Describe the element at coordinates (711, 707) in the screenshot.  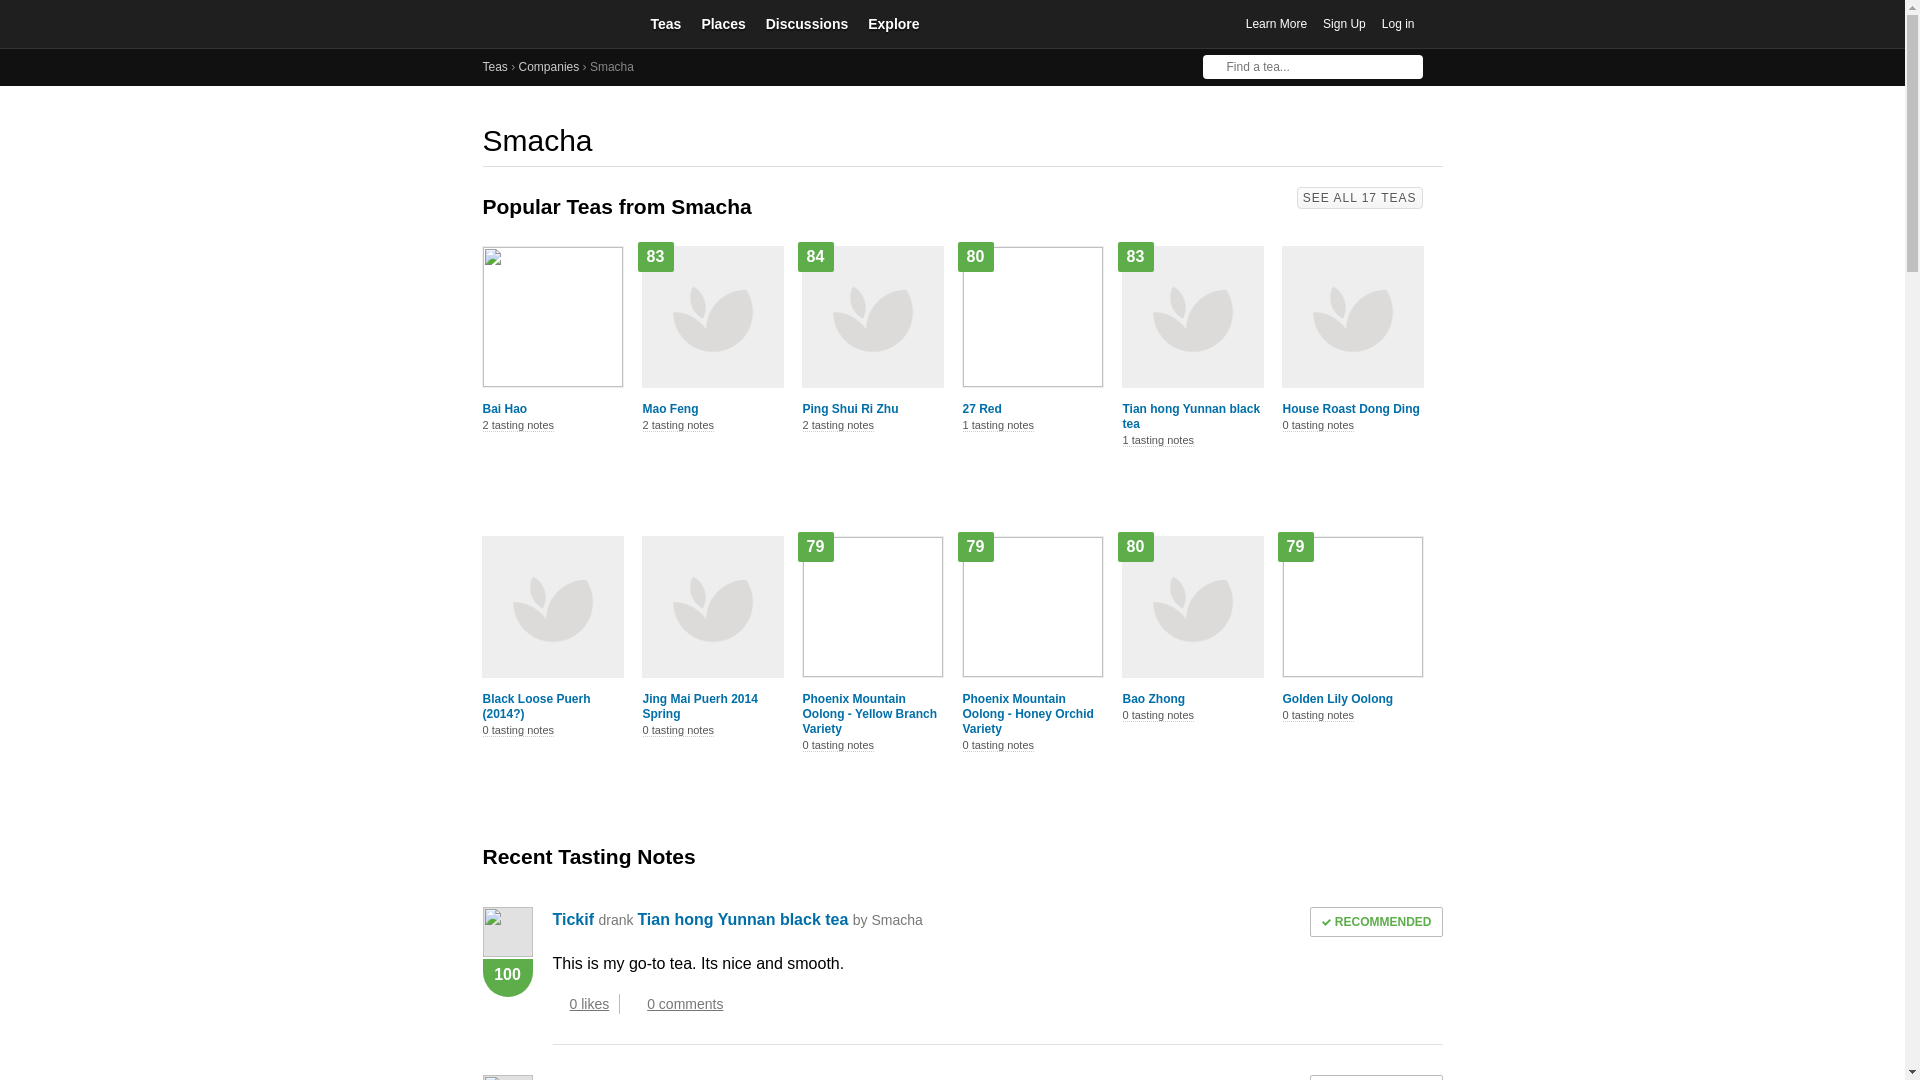
I see `Jing Mai Puerh 2014 Spring` at that location.